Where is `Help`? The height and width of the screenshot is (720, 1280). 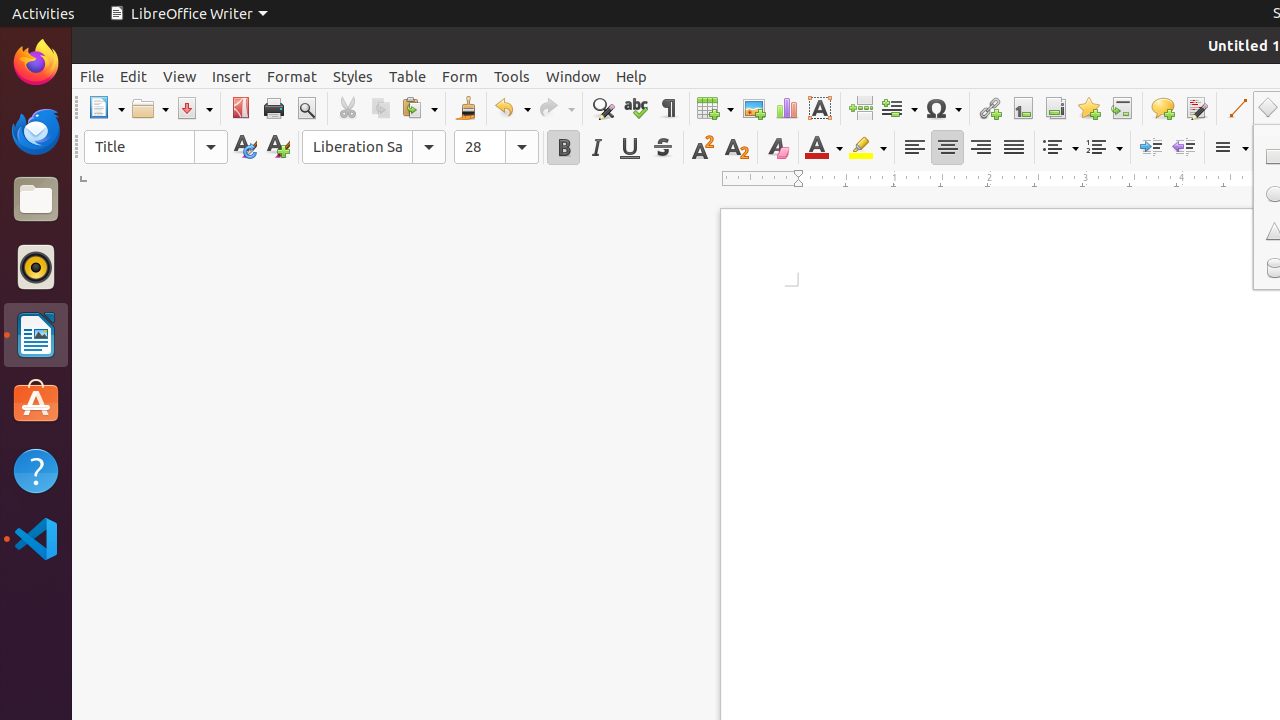
Help is located at coordinates (36, 470).